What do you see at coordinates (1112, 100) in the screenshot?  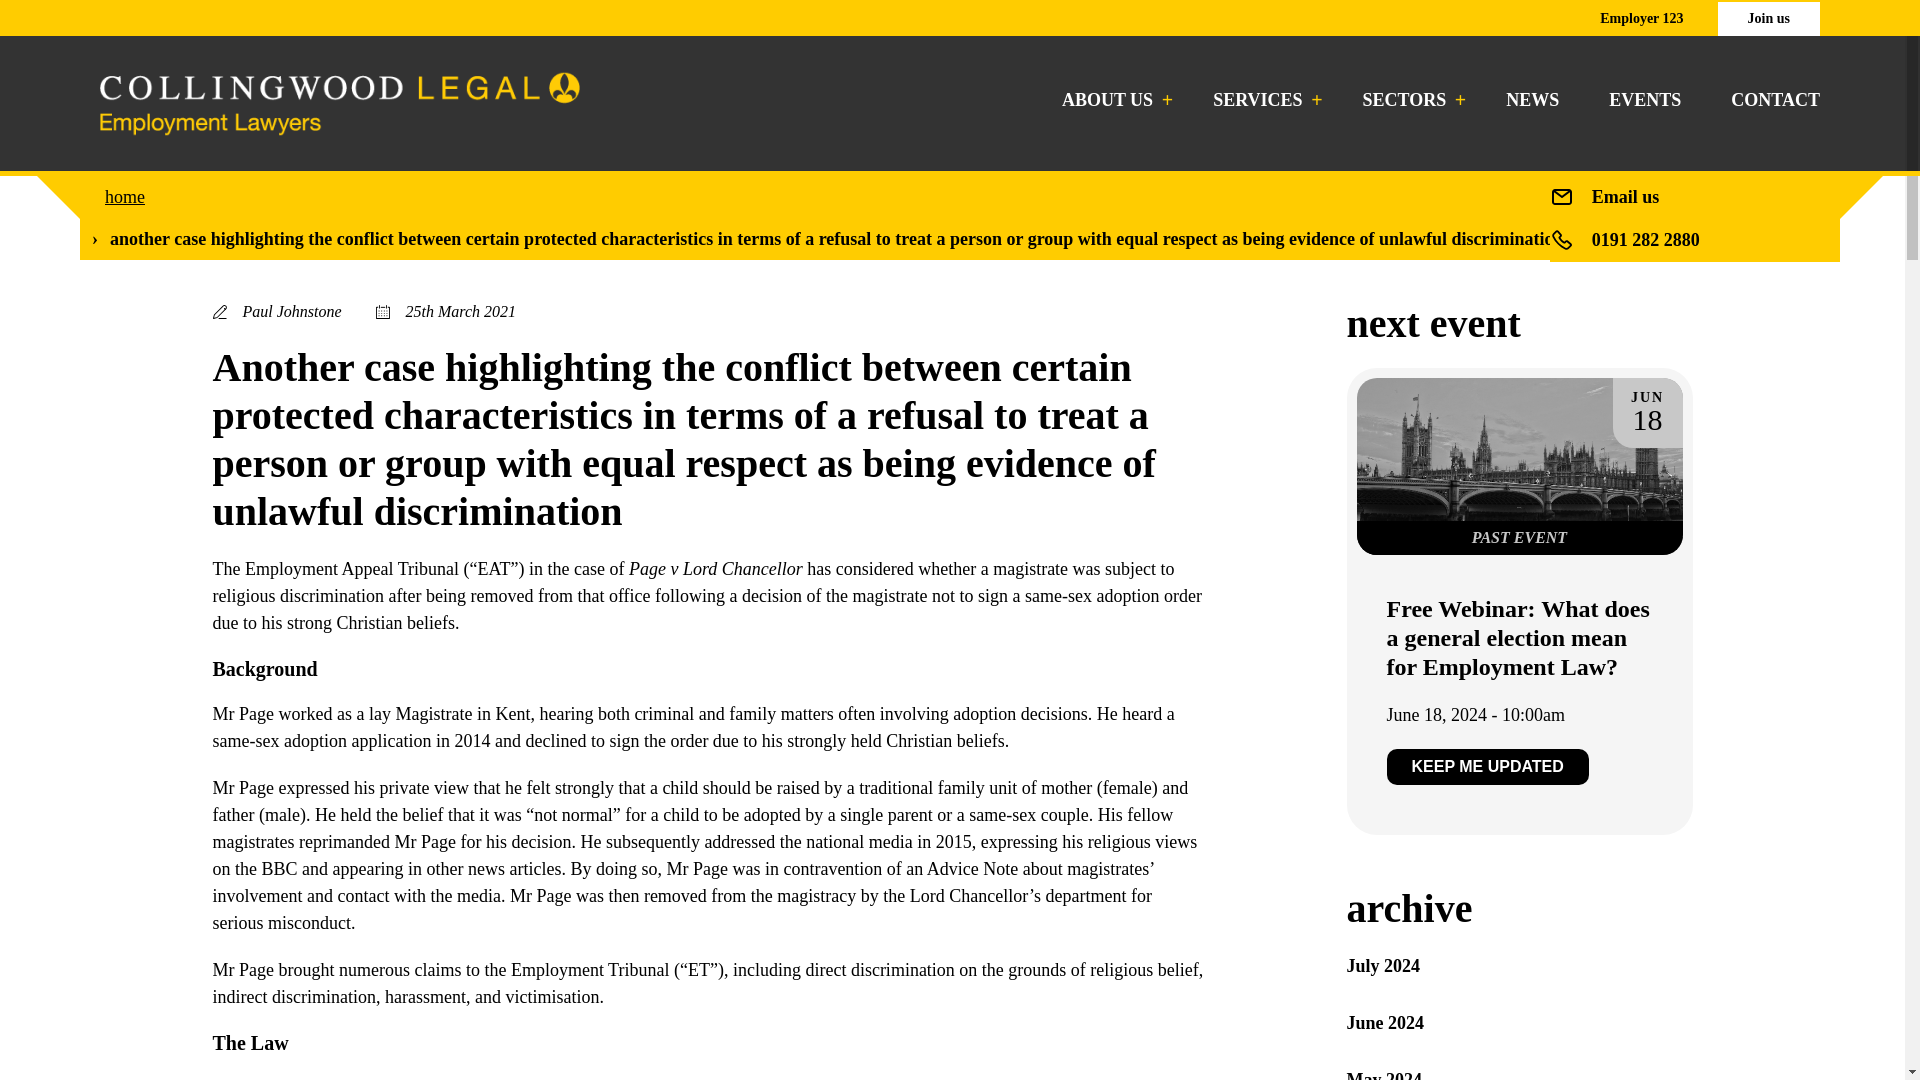 I see `ABOUT US` at bounding box center [1112, 100].